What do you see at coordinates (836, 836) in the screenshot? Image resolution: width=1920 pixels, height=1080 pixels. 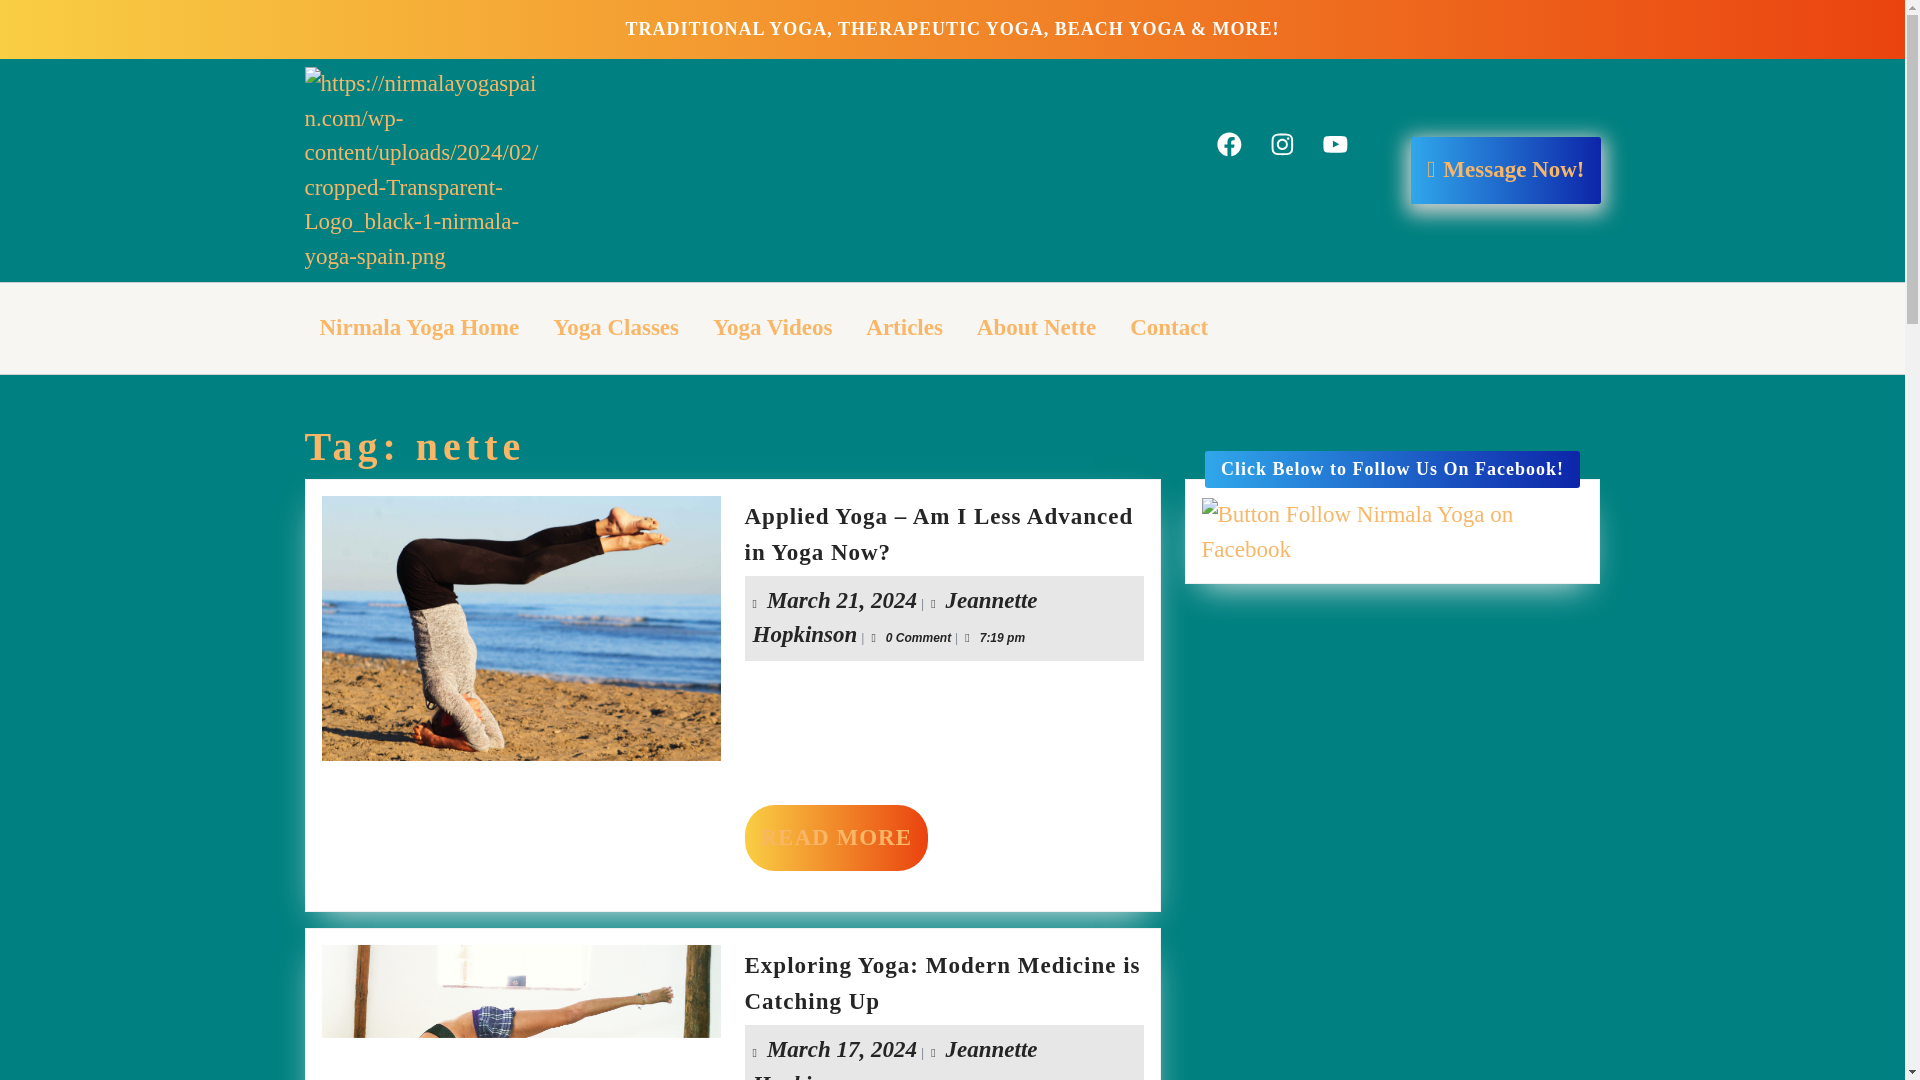 I see `Instagram Link` at bounding box center [836, 836].